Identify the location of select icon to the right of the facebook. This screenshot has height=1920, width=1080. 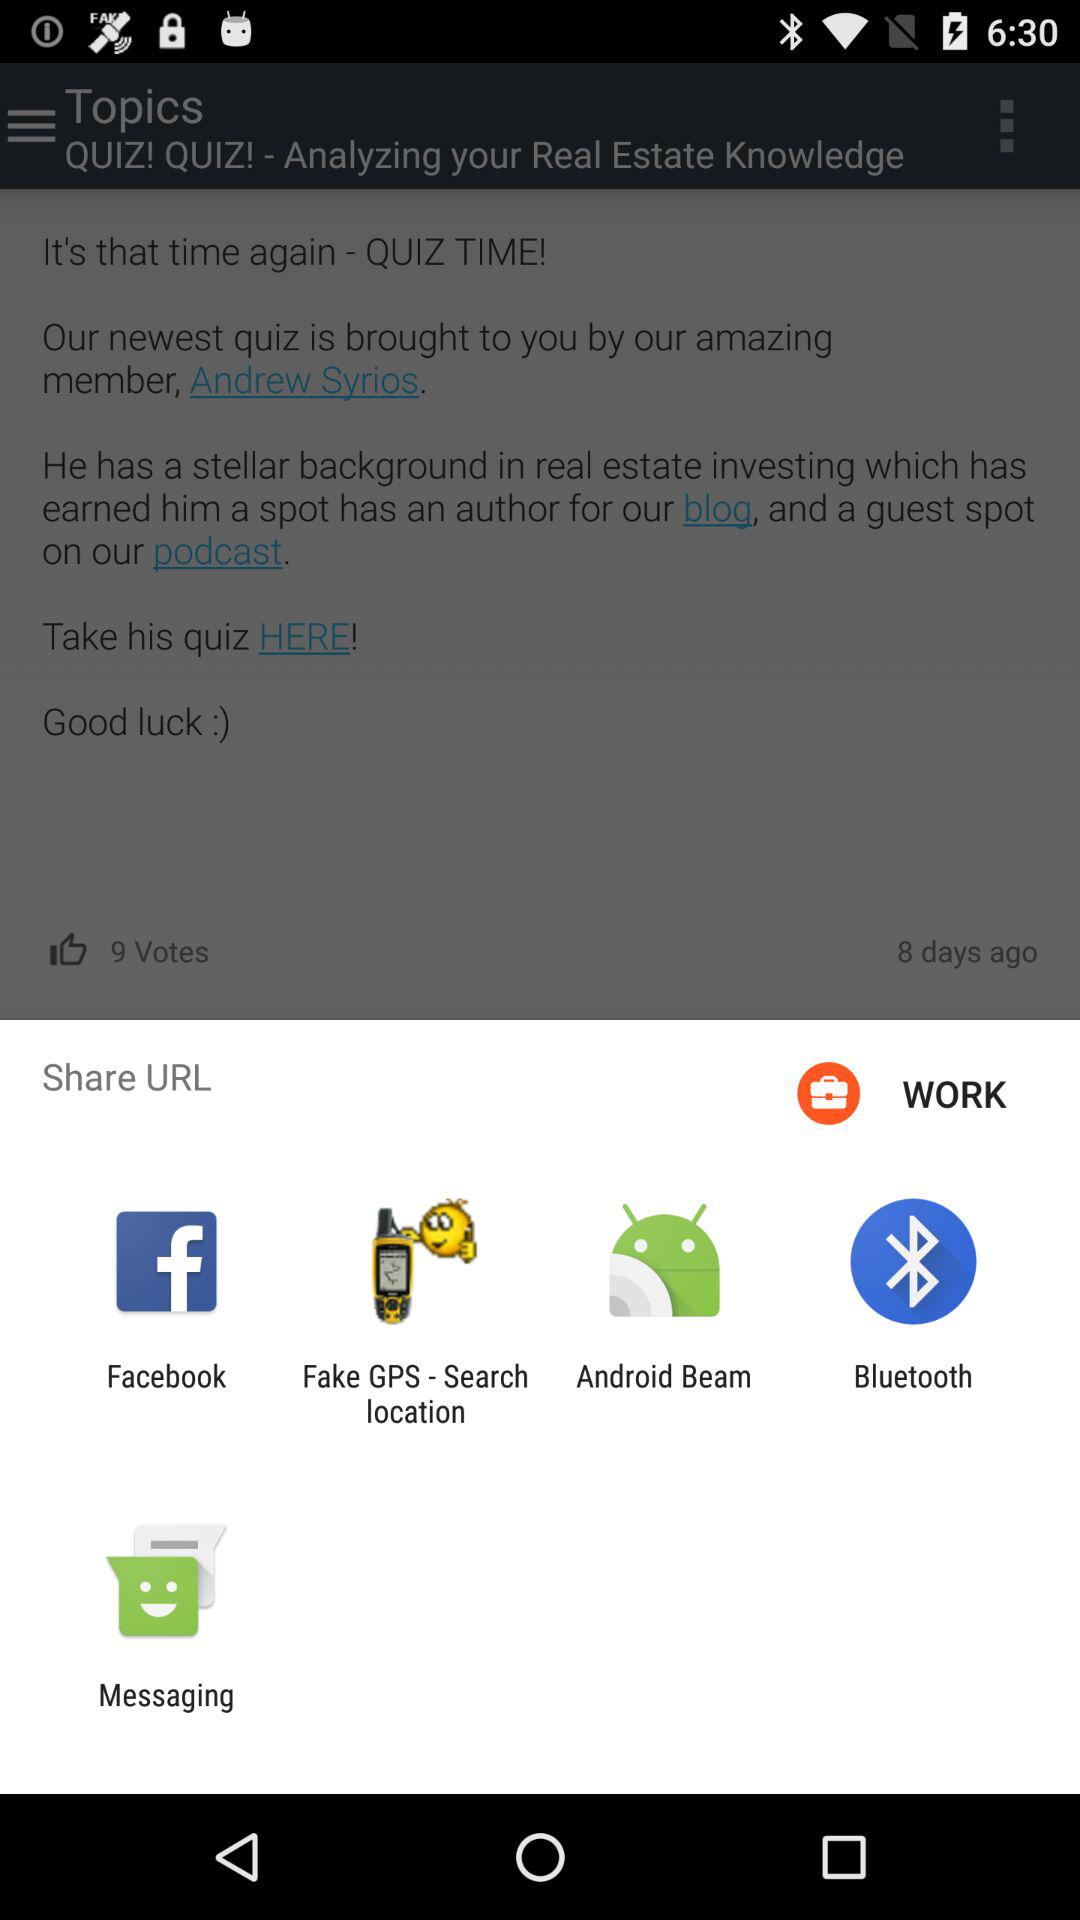
(415, 1393).